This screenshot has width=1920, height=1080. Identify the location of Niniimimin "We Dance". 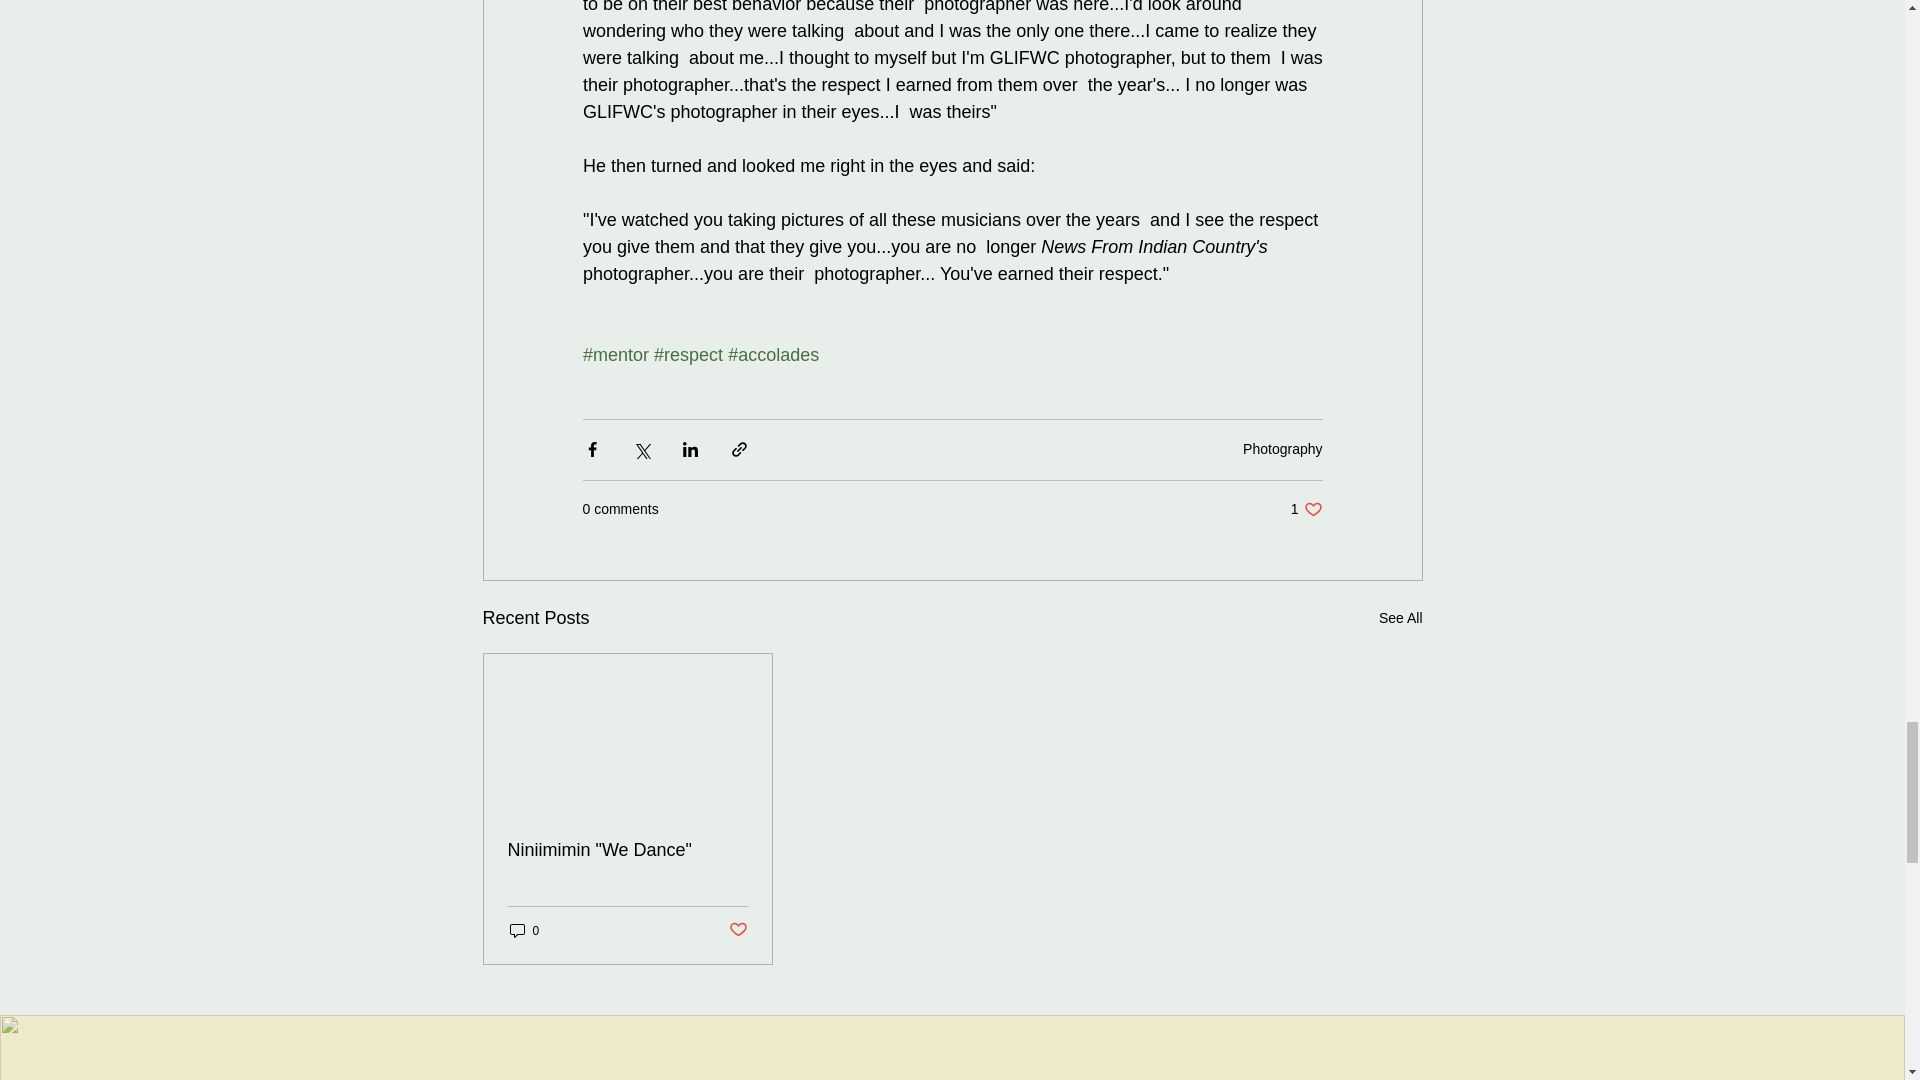
(1306, 510).